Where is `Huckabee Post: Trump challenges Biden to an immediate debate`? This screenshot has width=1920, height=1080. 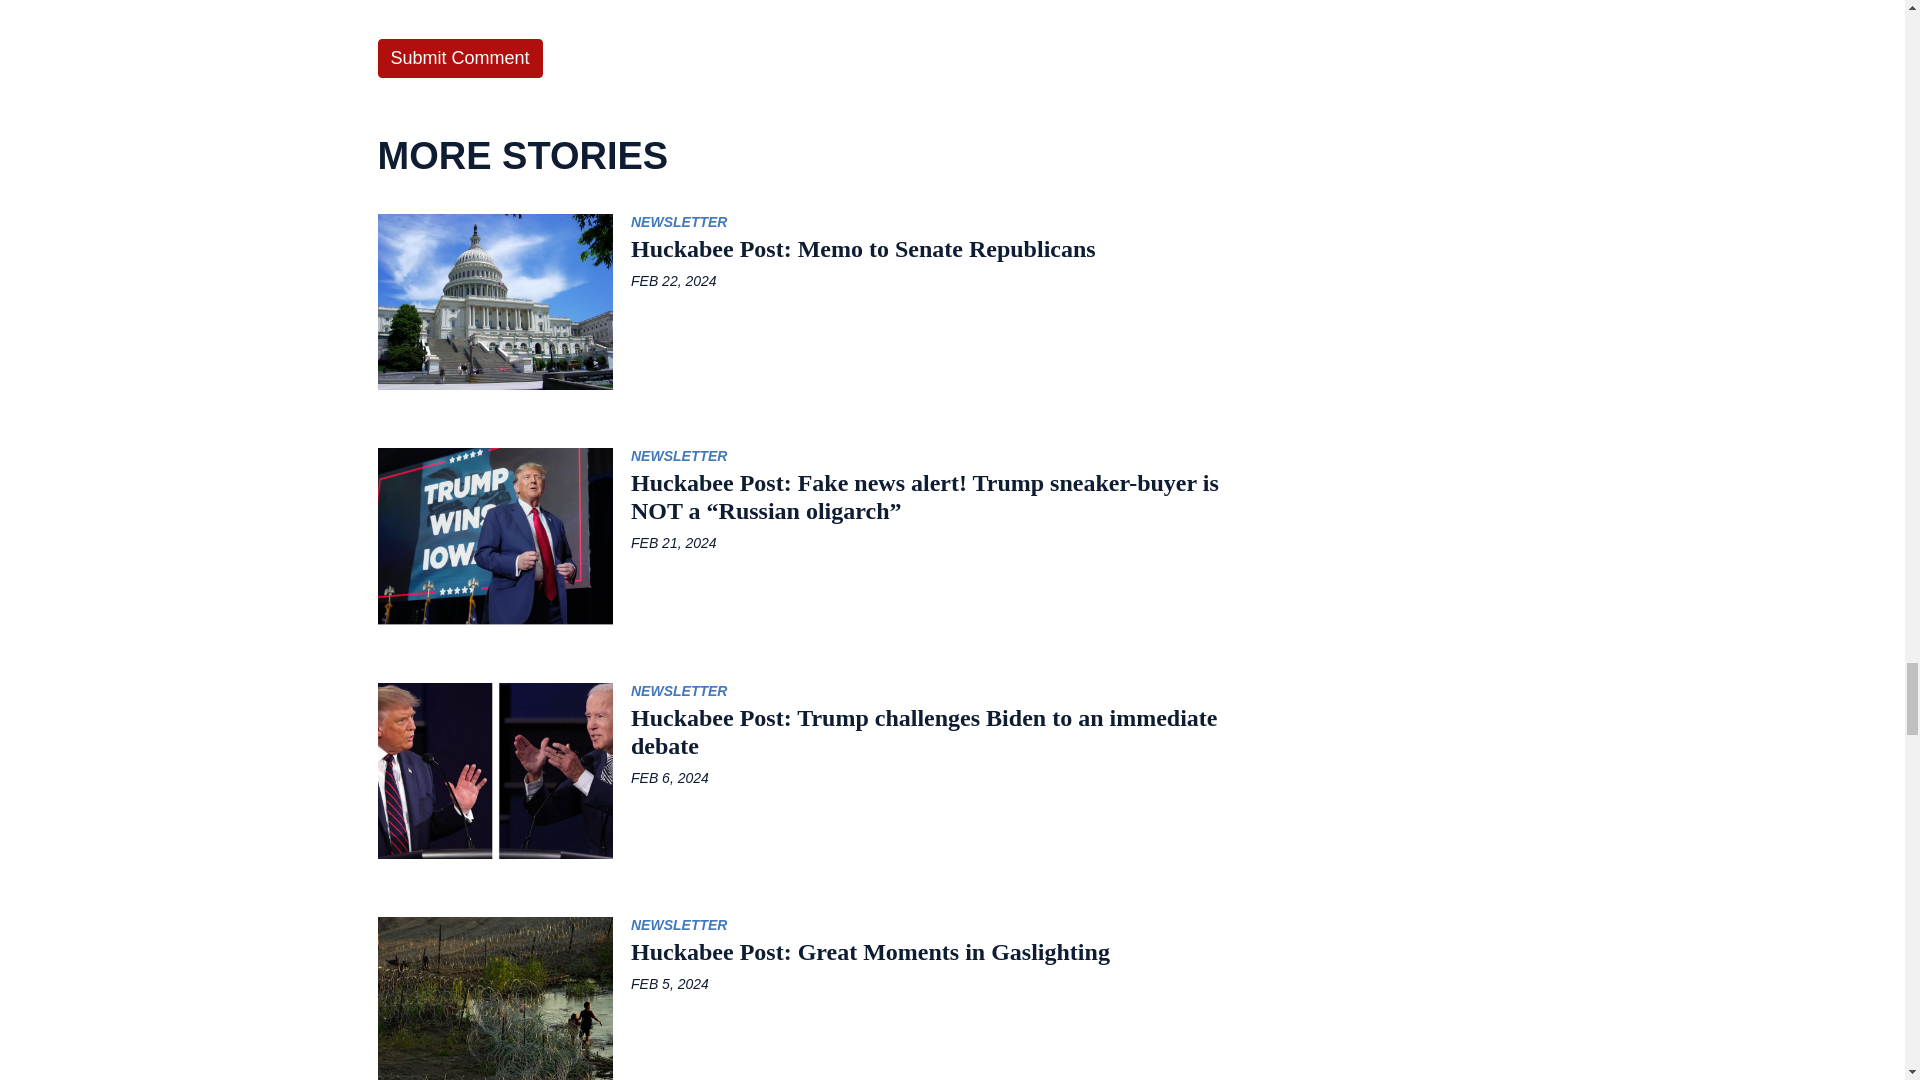
Huckabee Post: Trump challenges Biden to an immediate debate is located at coordinates (800, 732).